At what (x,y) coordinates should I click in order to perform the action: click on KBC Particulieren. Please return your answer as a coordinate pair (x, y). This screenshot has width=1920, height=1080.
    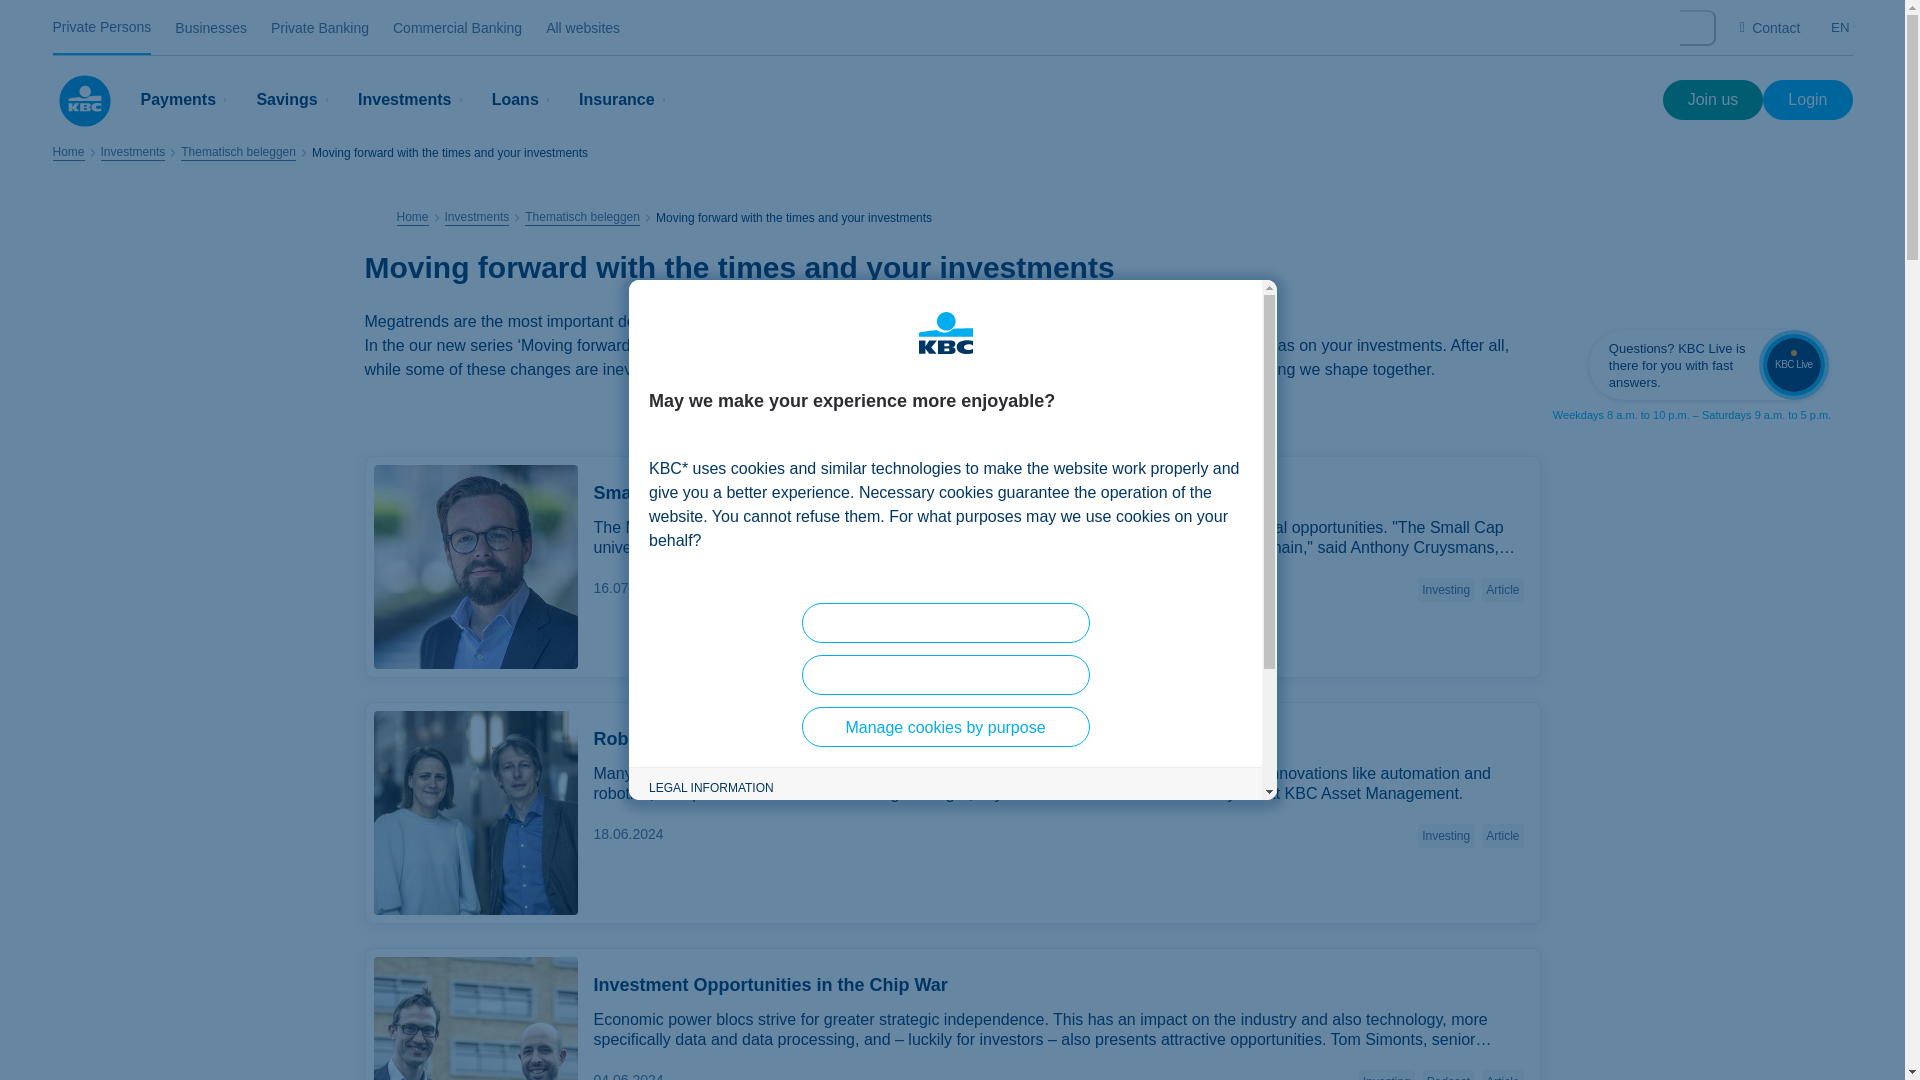
    Looking at the image, I should click on (83, 100).